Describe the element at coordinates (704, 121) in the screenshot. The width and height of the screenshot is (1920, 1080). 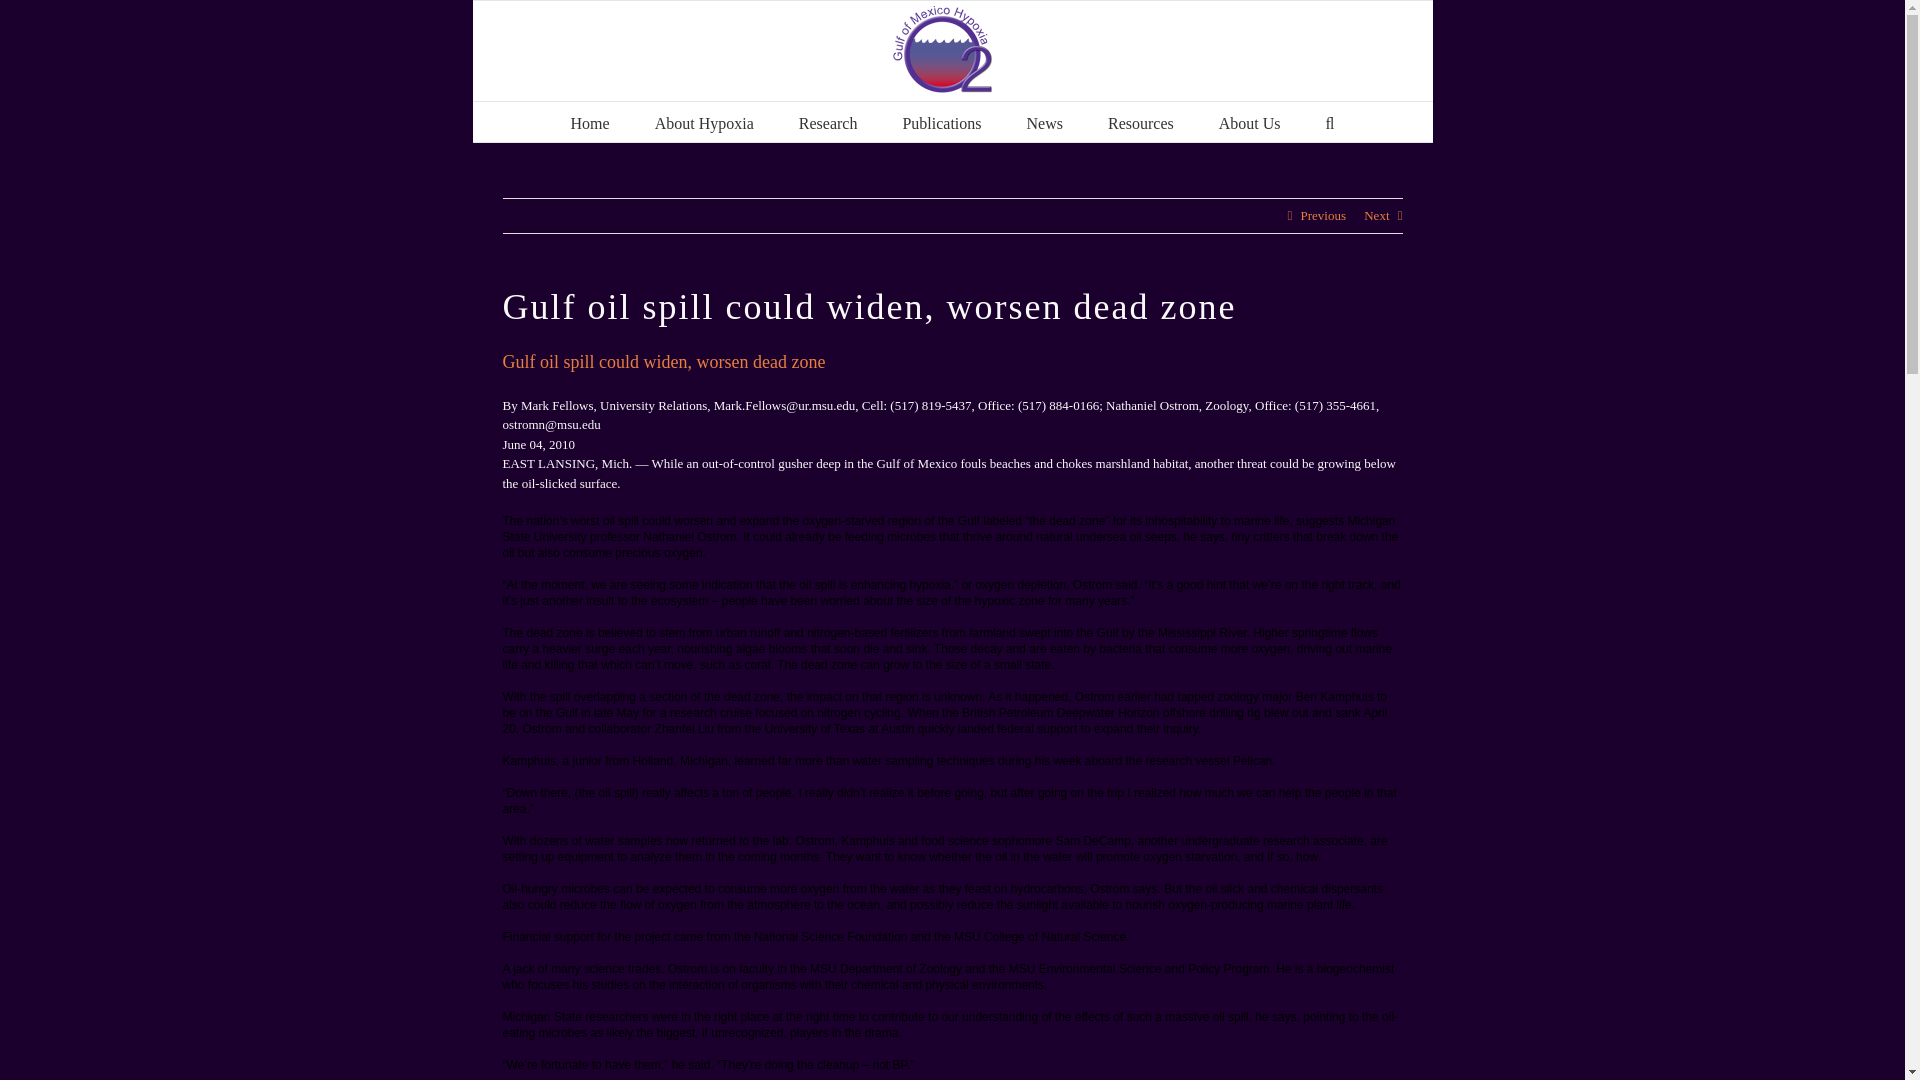
I see `About Hypoxia` at that location.